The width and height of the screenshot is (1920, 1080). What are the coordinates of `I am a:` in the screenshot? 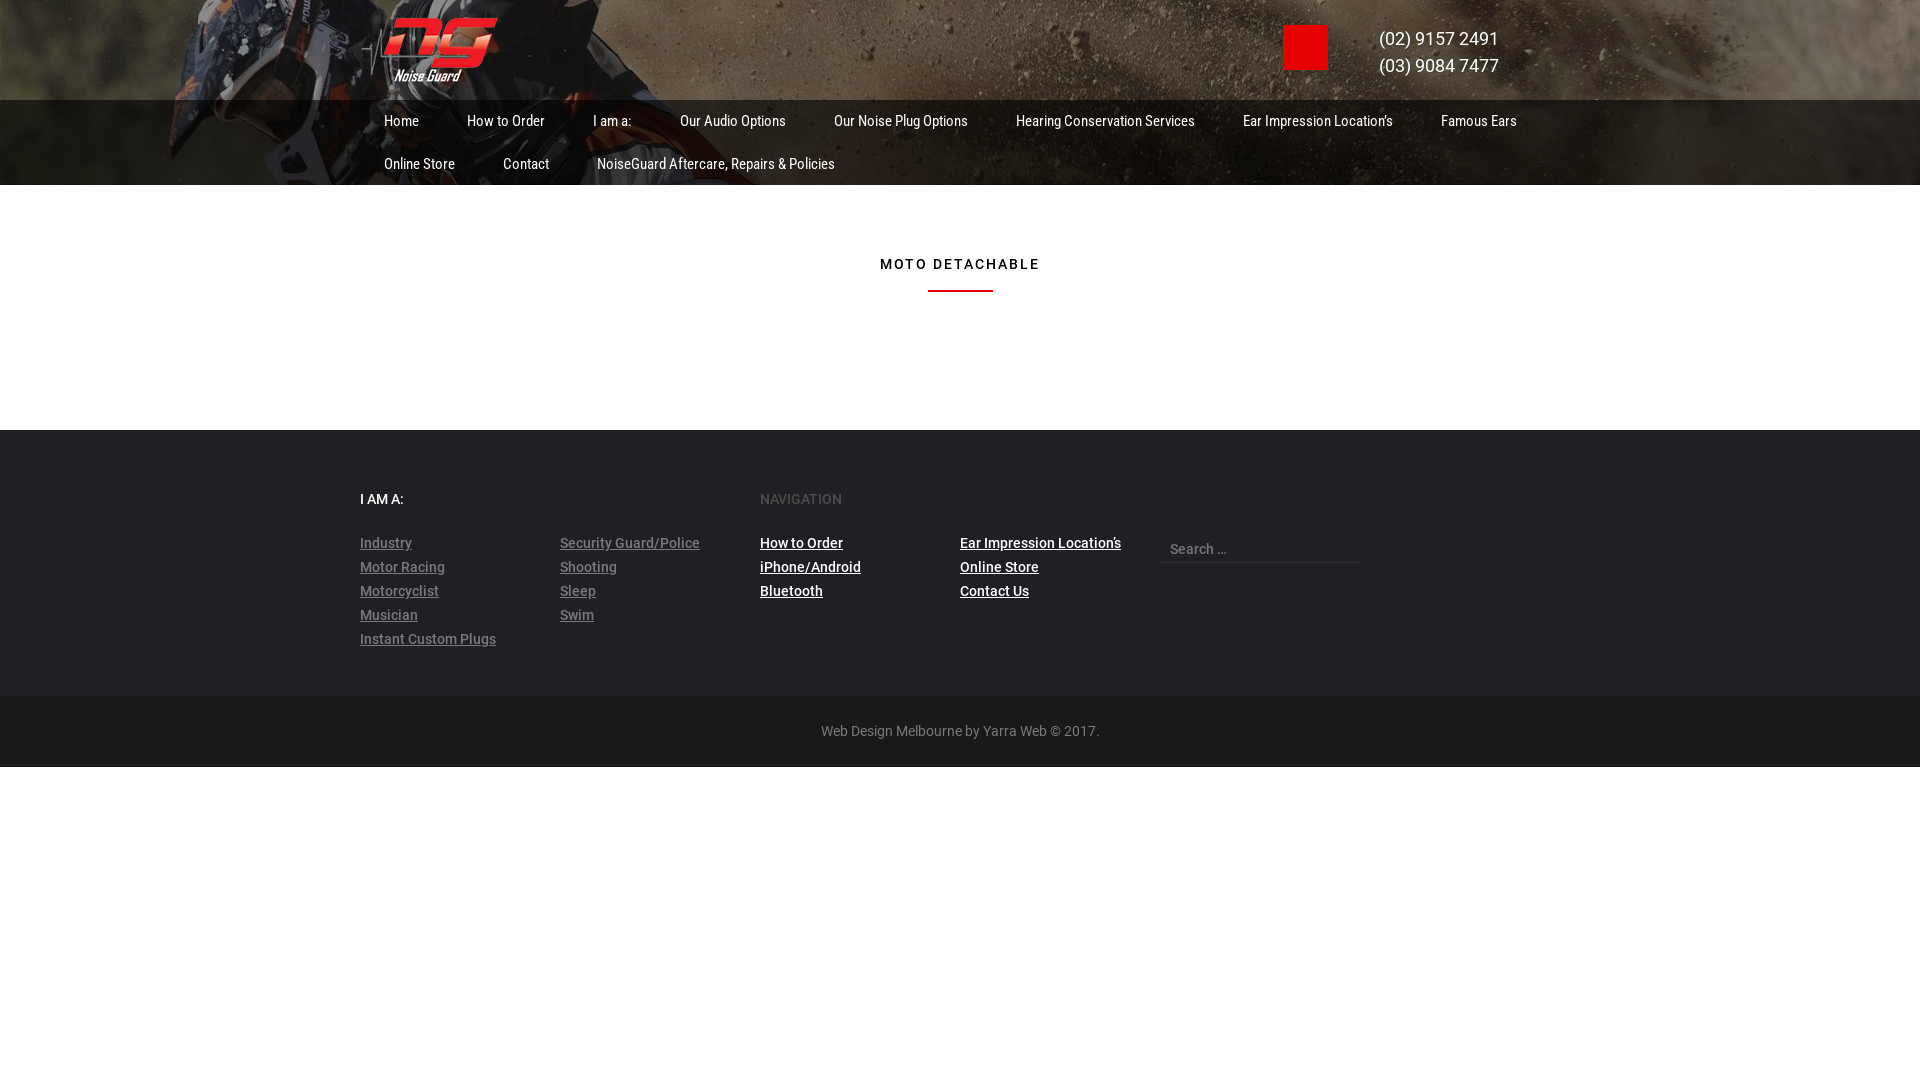 It's located at (612, 122).